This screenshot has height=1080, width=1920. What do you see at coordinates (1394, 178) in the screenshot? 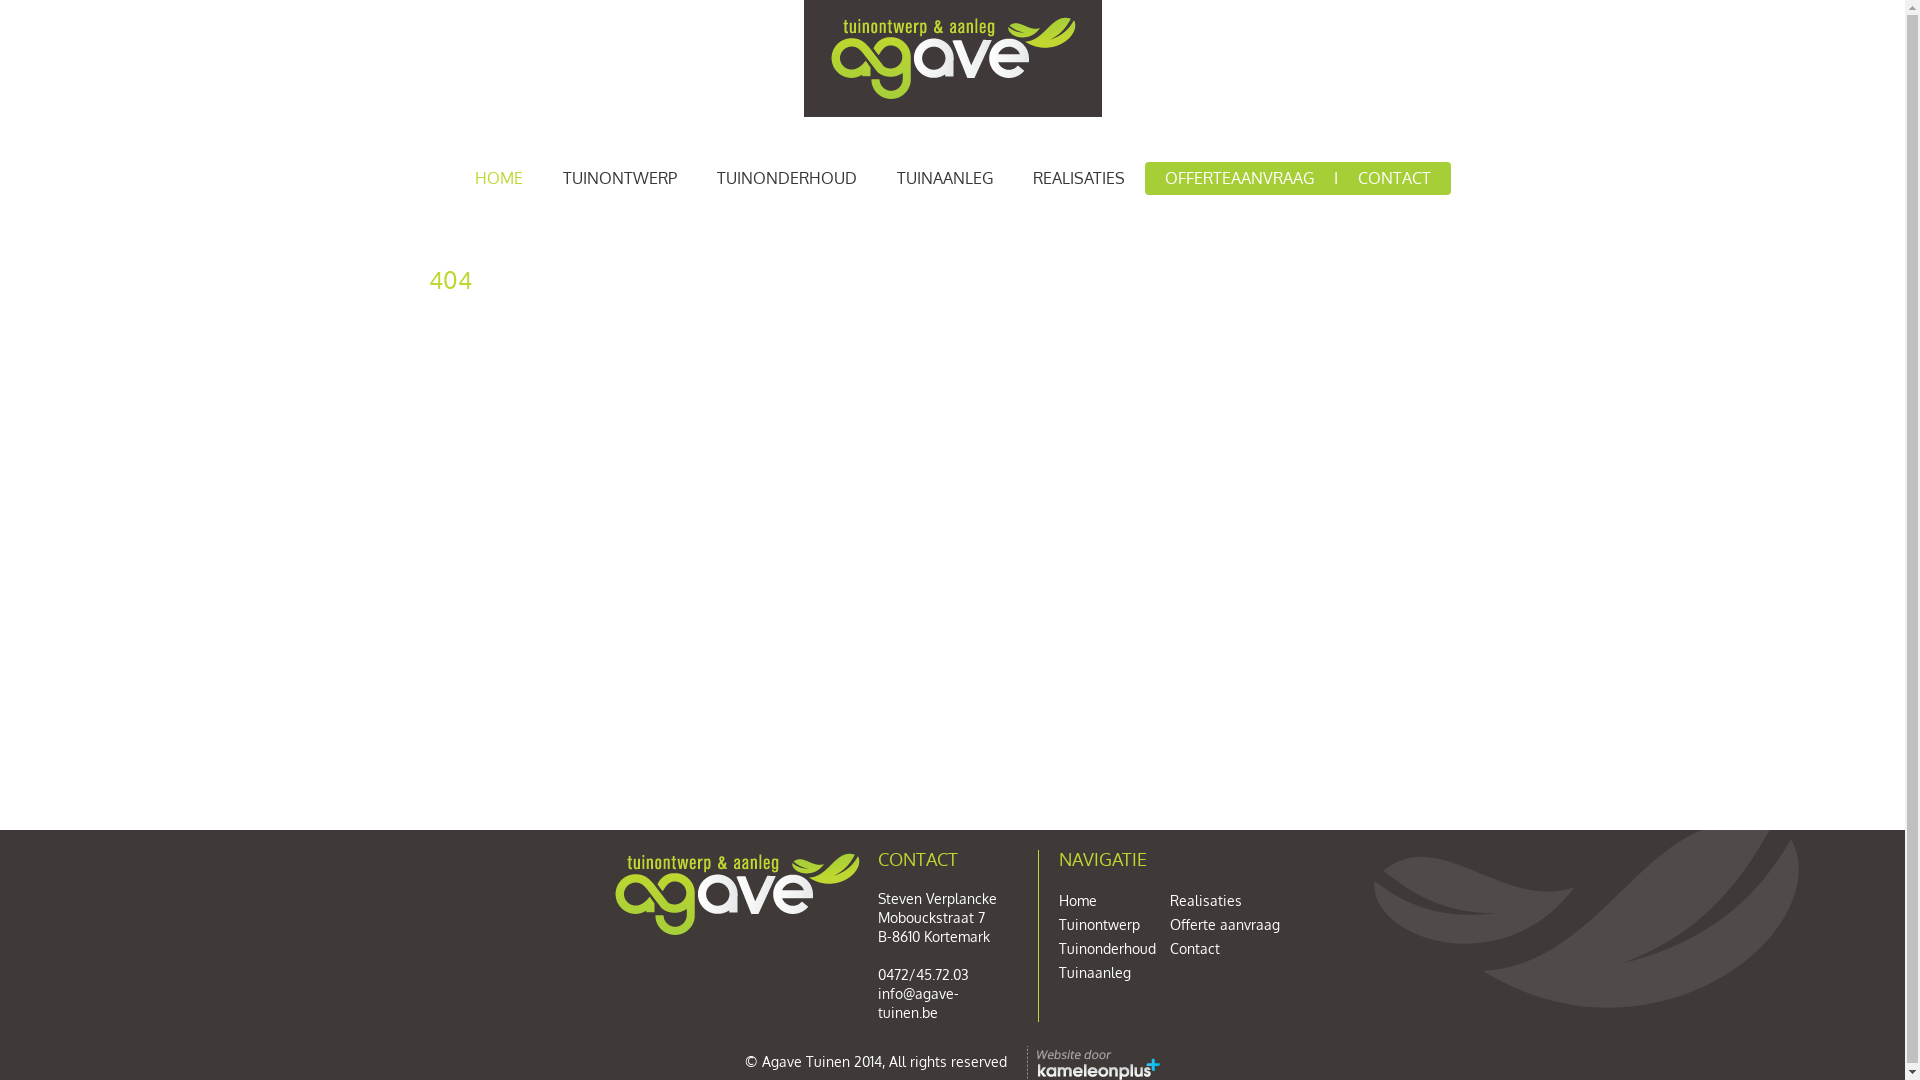
I see `CONTACT` at bounding box center [1394, 178].